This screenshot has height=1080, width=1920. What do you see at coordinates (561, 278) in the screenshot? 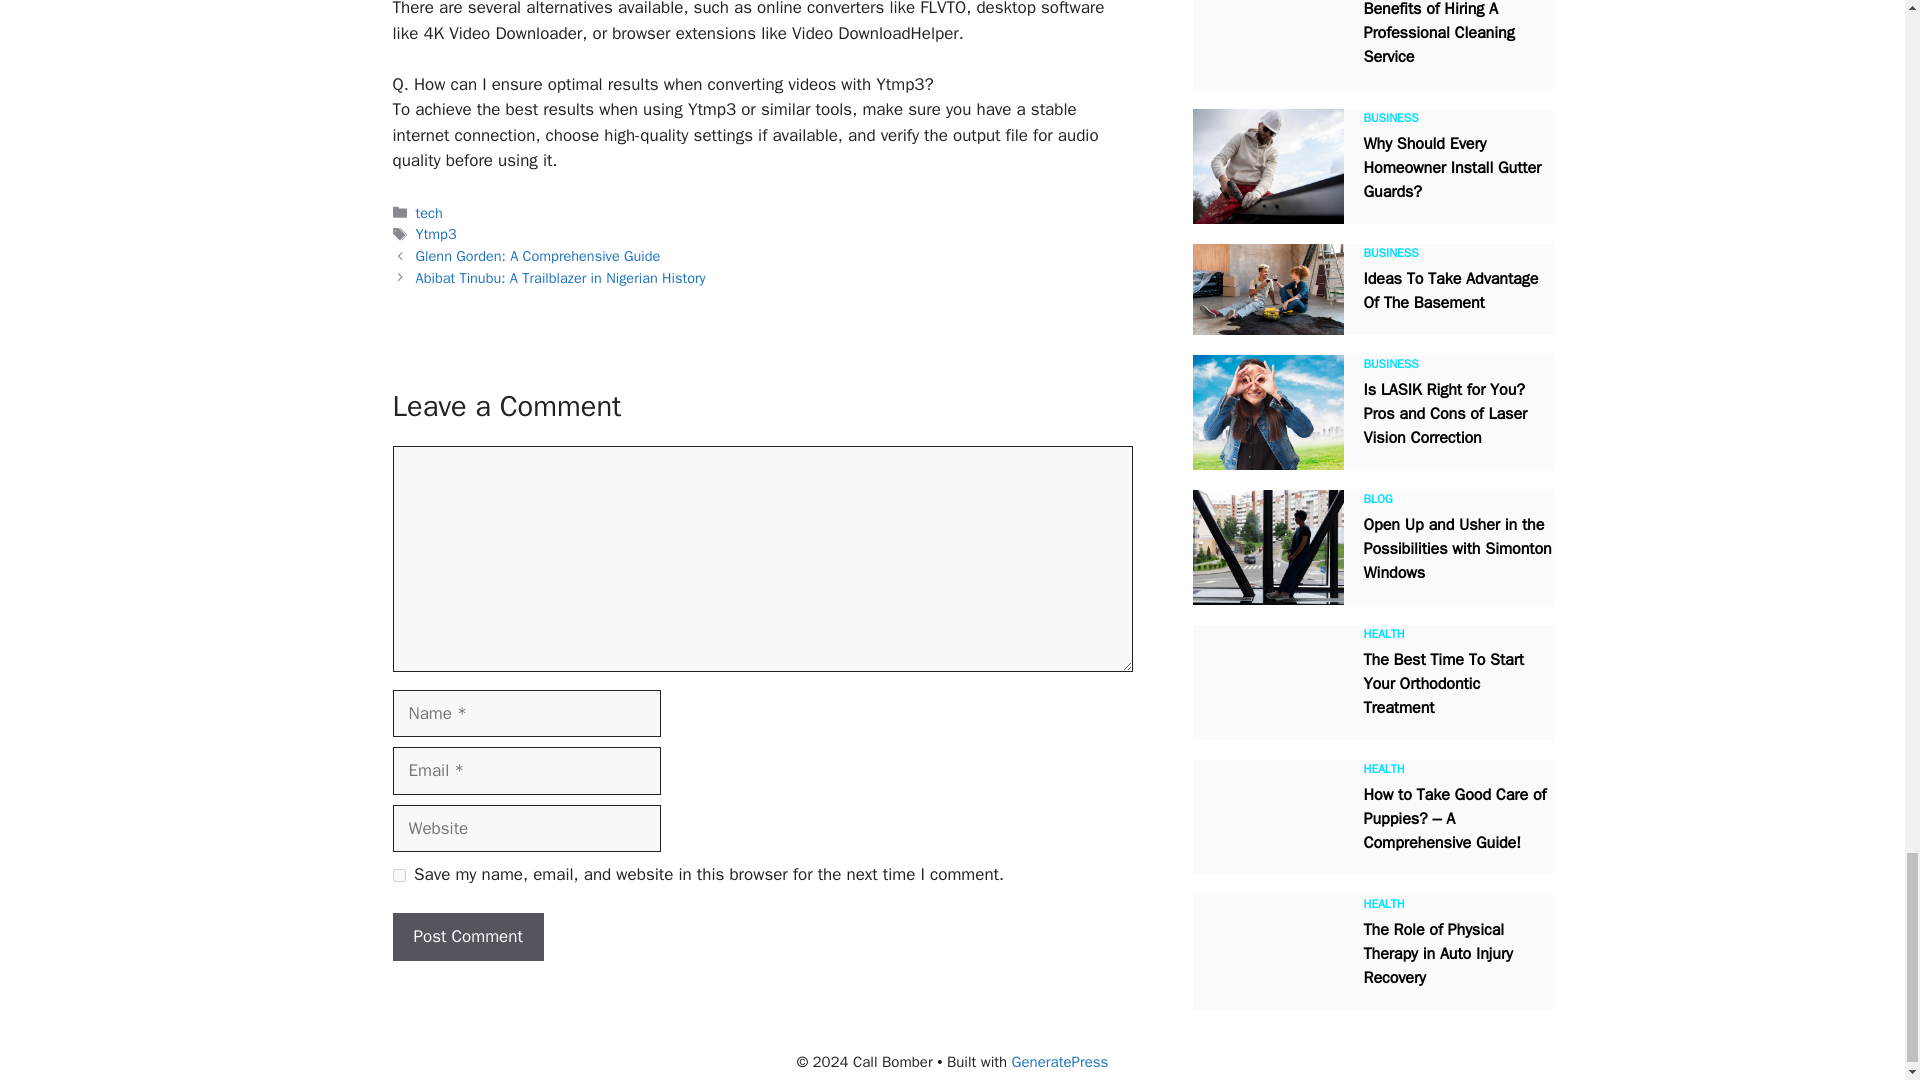
I see `Abibat Tinubu: A Trailblazer in Nigerian History` at bounding box center [561, 278].